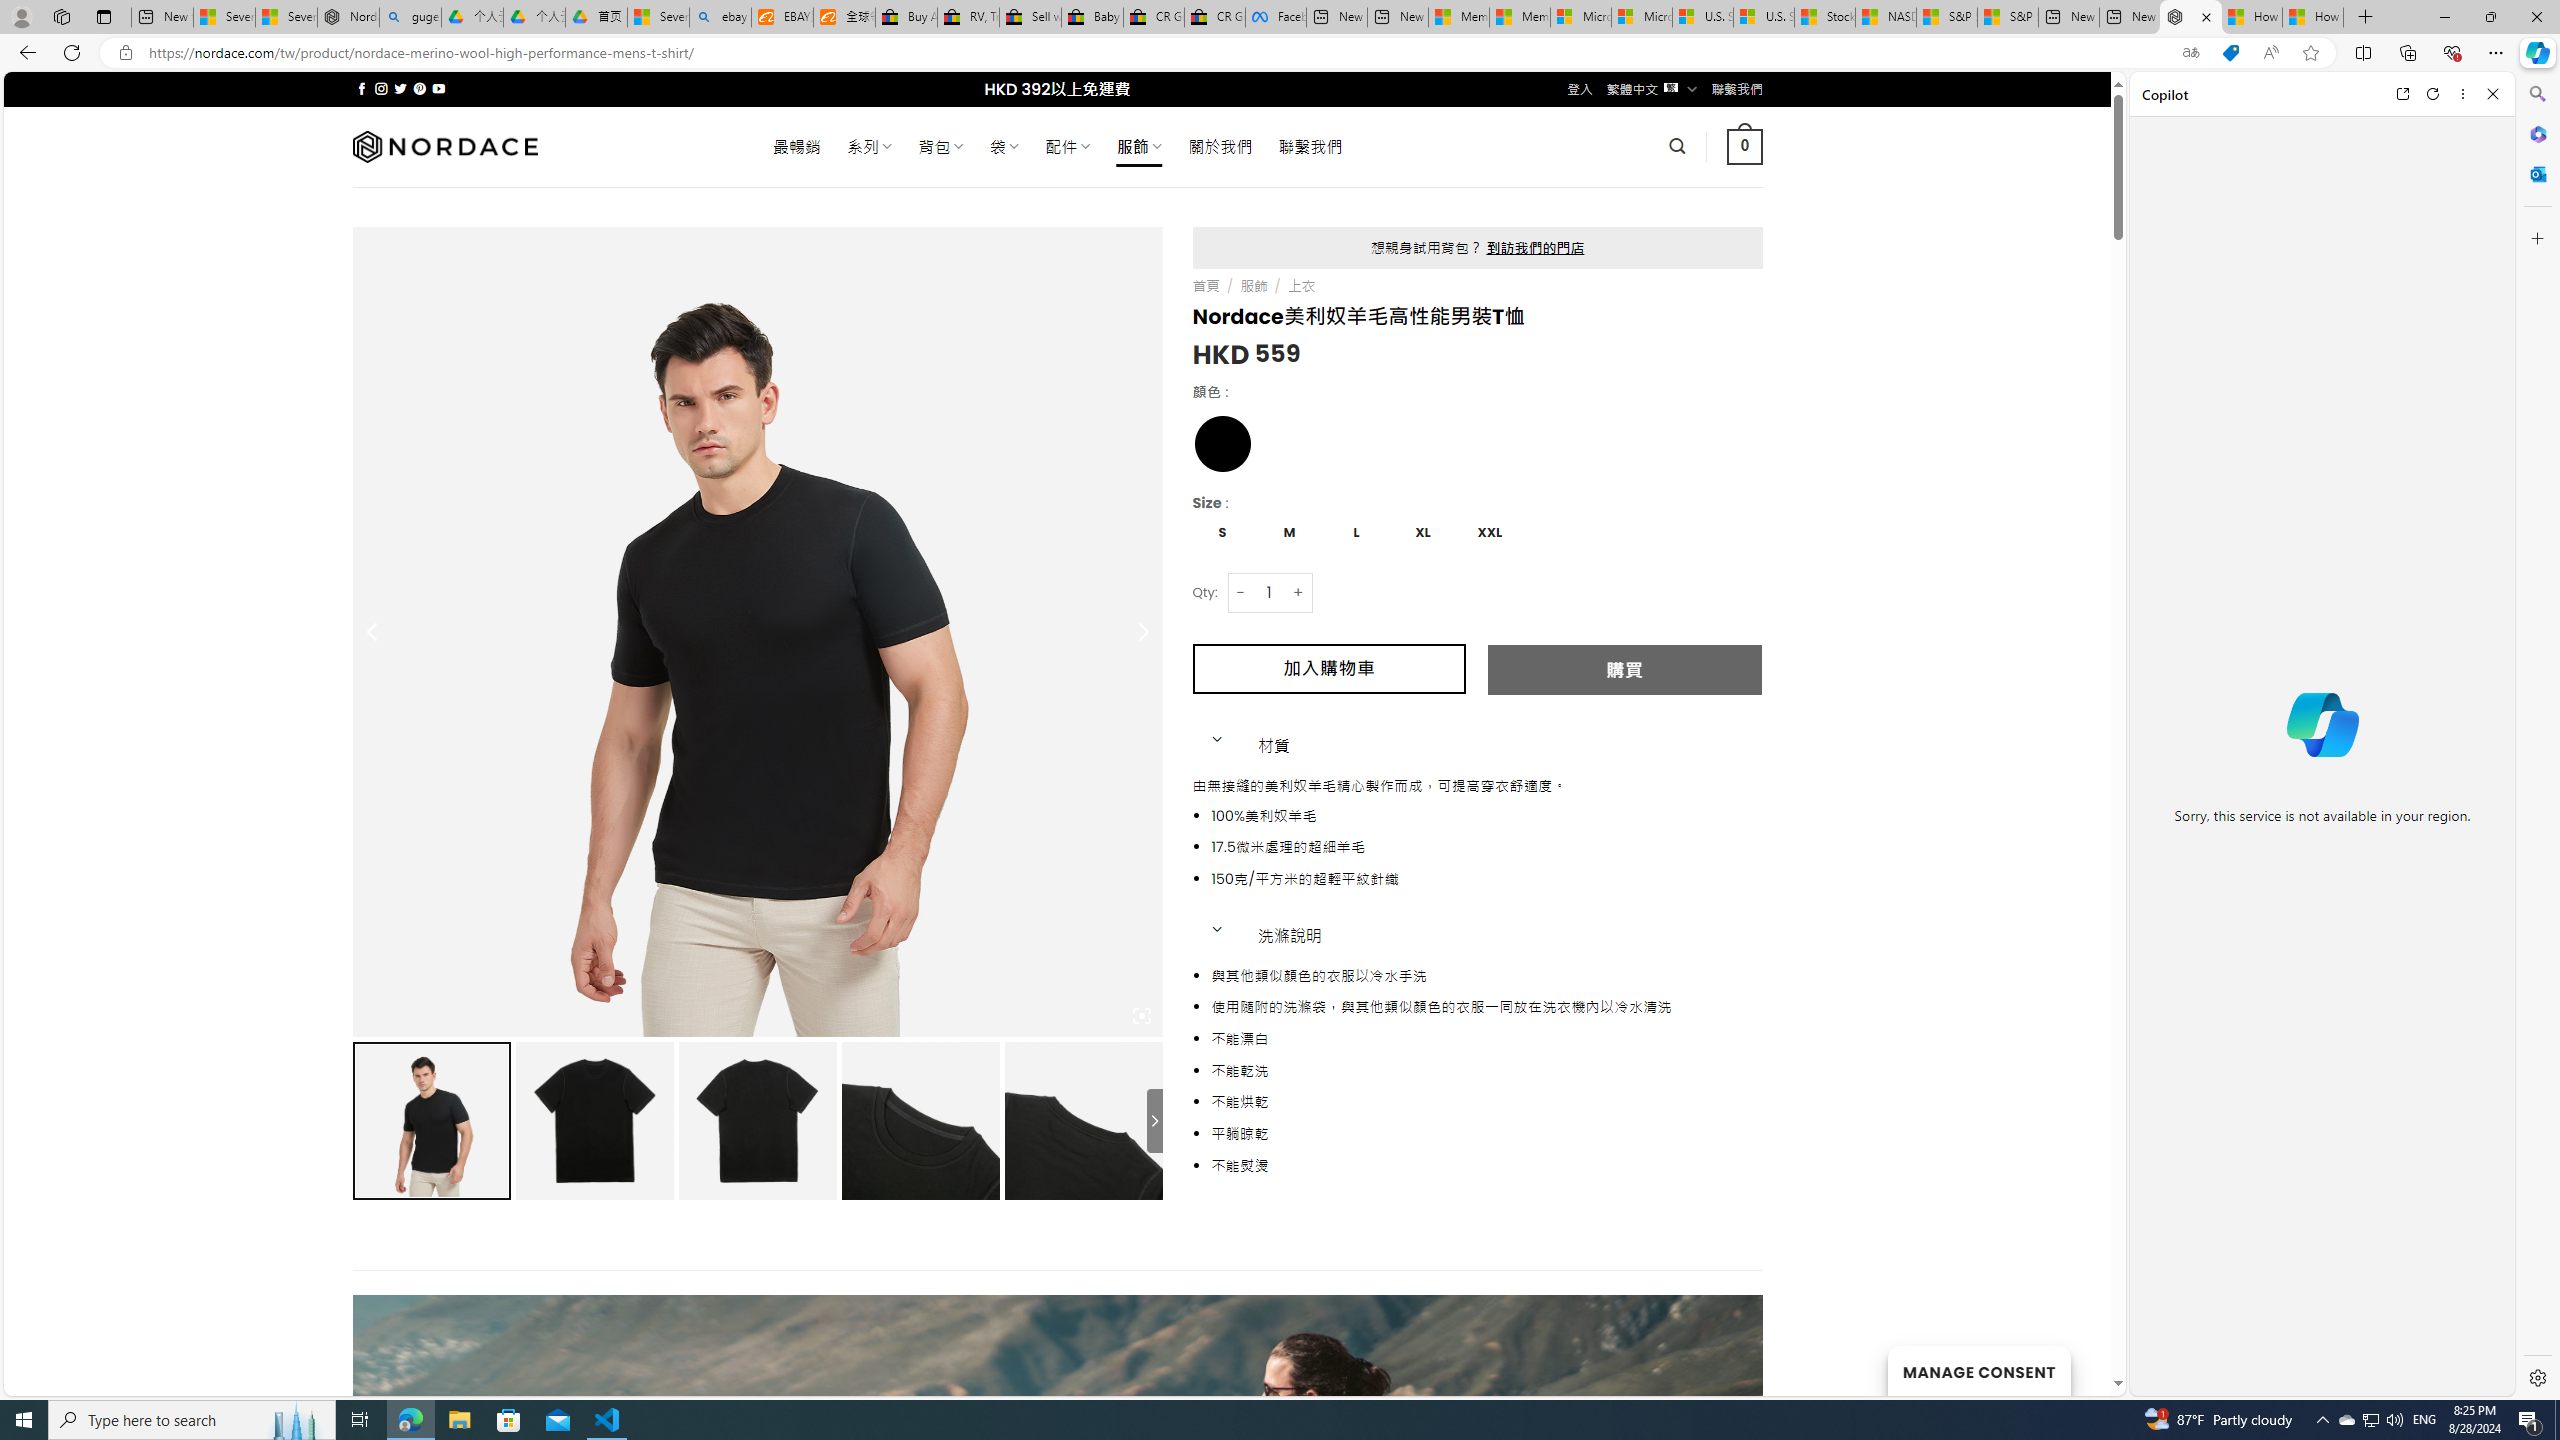  Describe the element at coordinates (1280, 53) in the screenshot. I see `App bar` at that location.